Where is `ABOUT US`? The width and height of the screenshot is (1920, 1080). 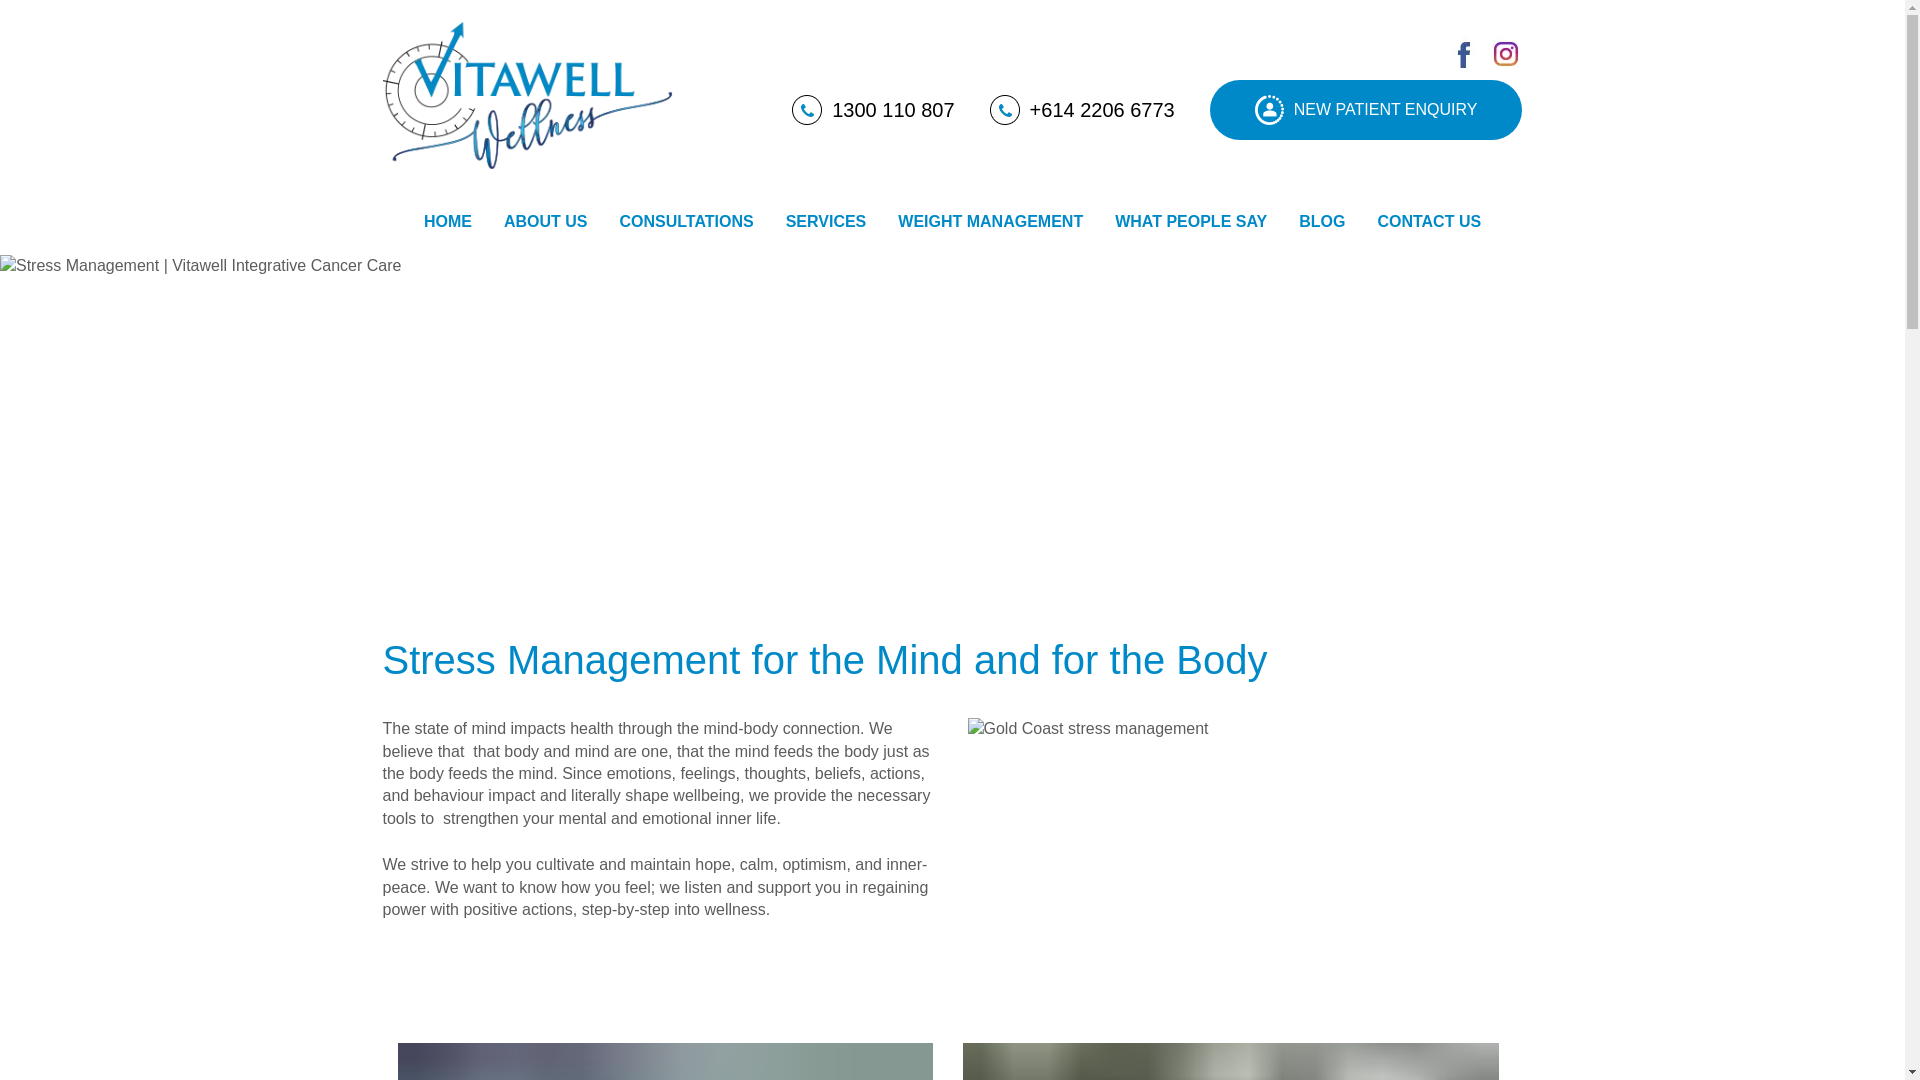
ABOUT US is located at coordinates (546, 222).